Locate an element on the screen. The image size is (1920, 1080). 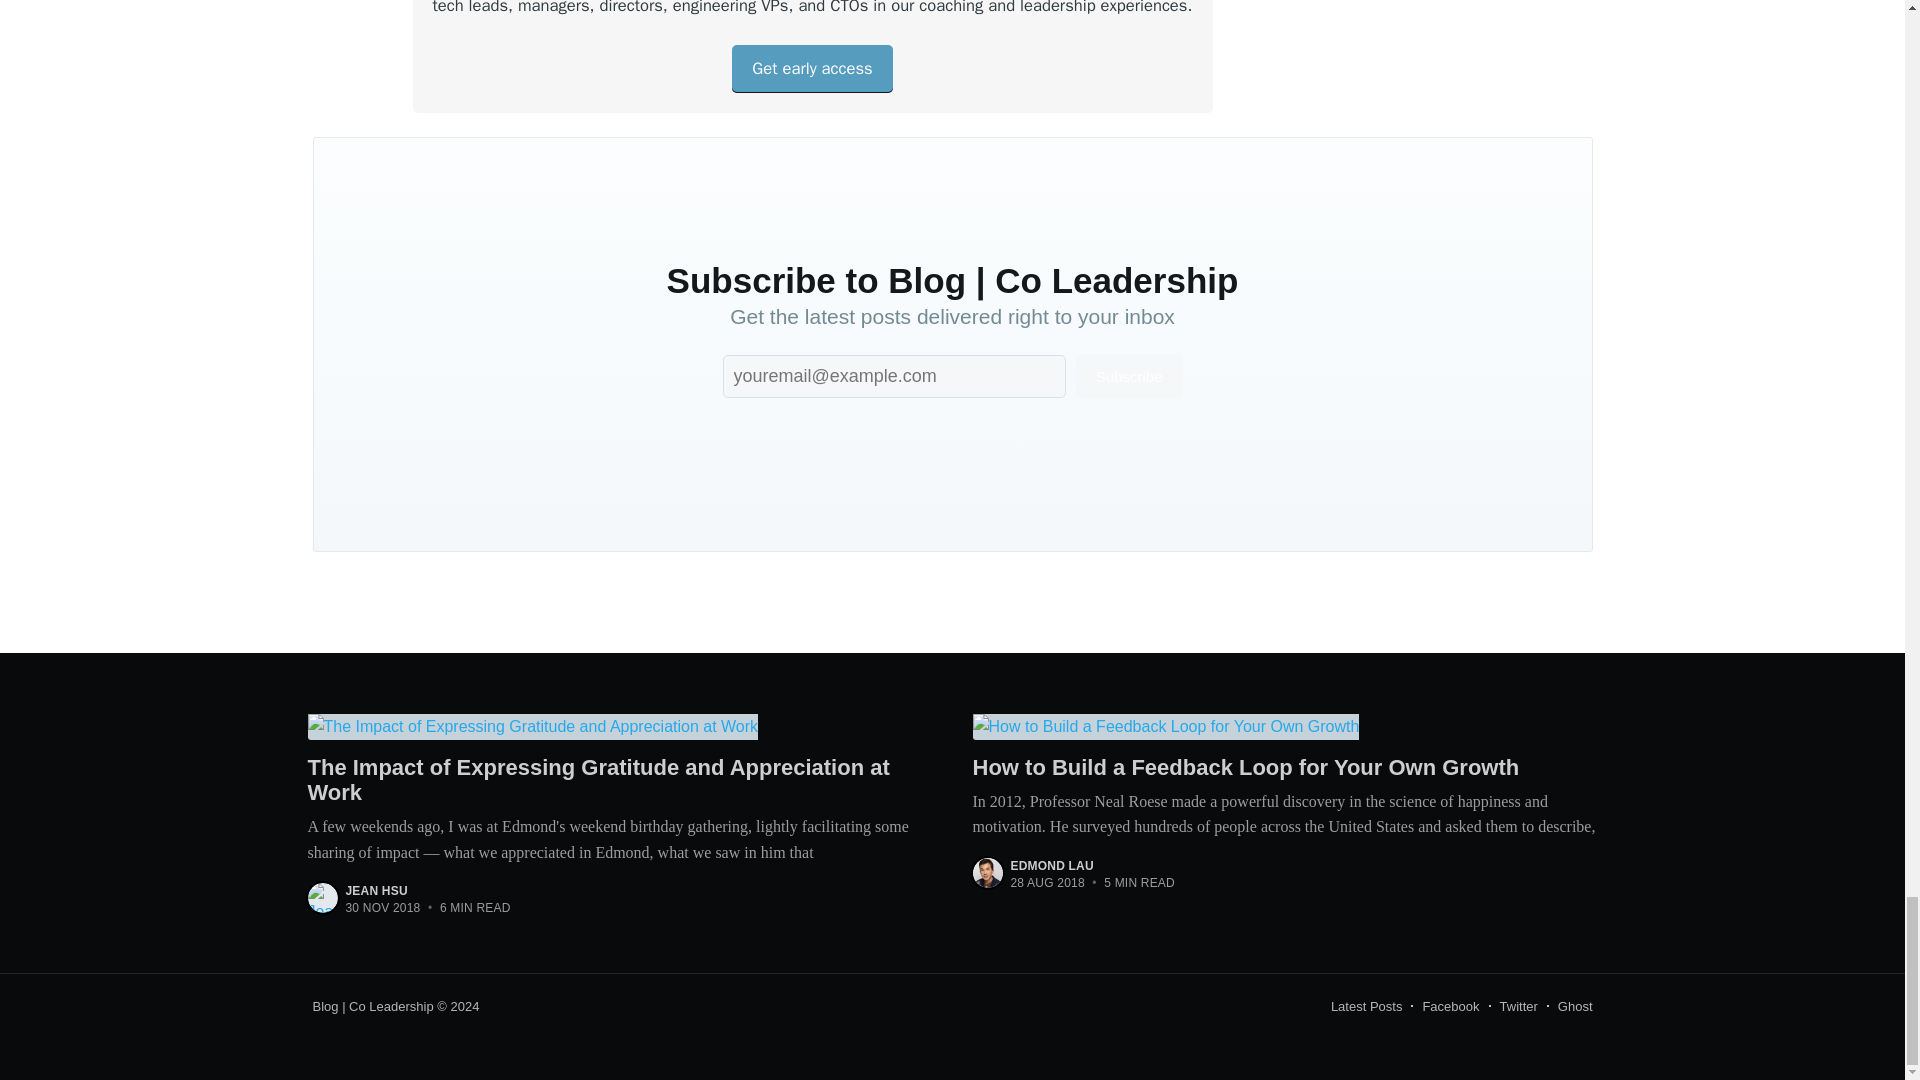
Facebook is located at coordinates (1450, 1006).